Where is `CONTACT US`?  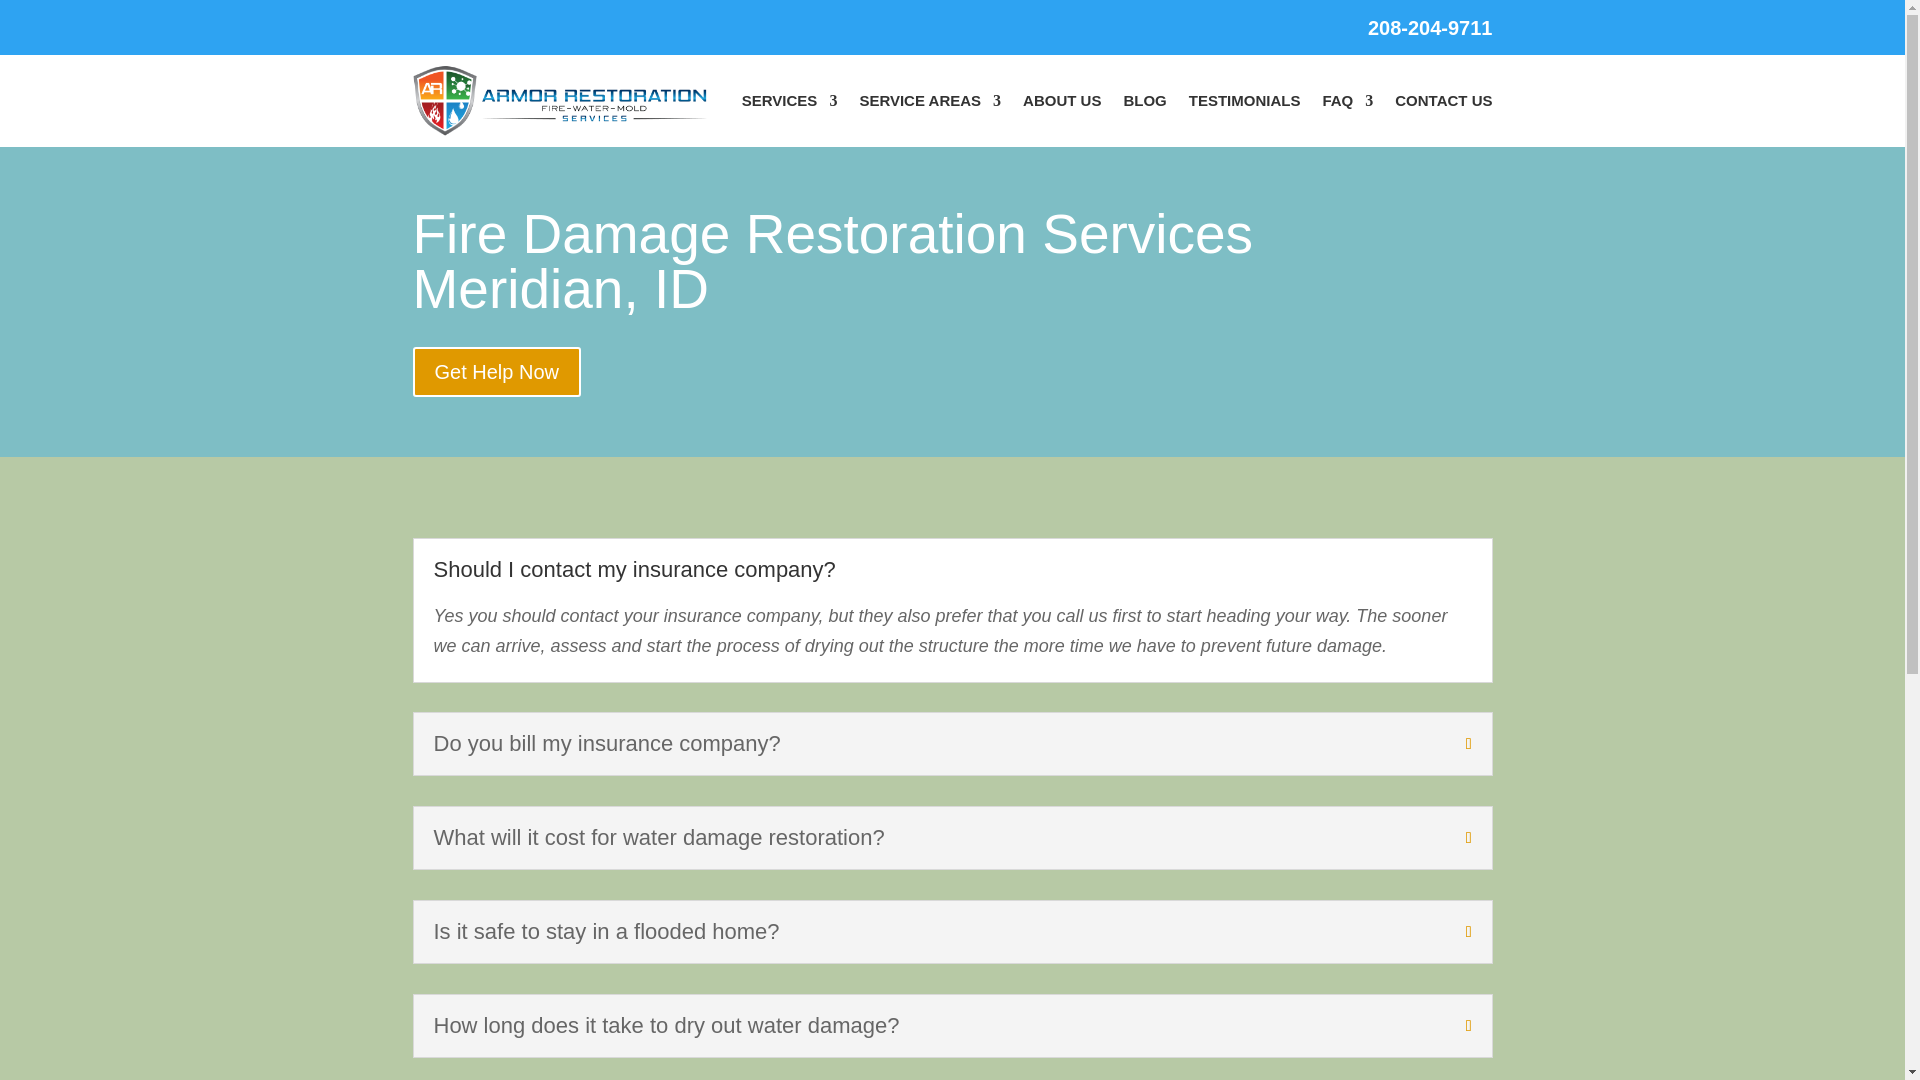 CONTACT US is located at coordinates (1443, 100).